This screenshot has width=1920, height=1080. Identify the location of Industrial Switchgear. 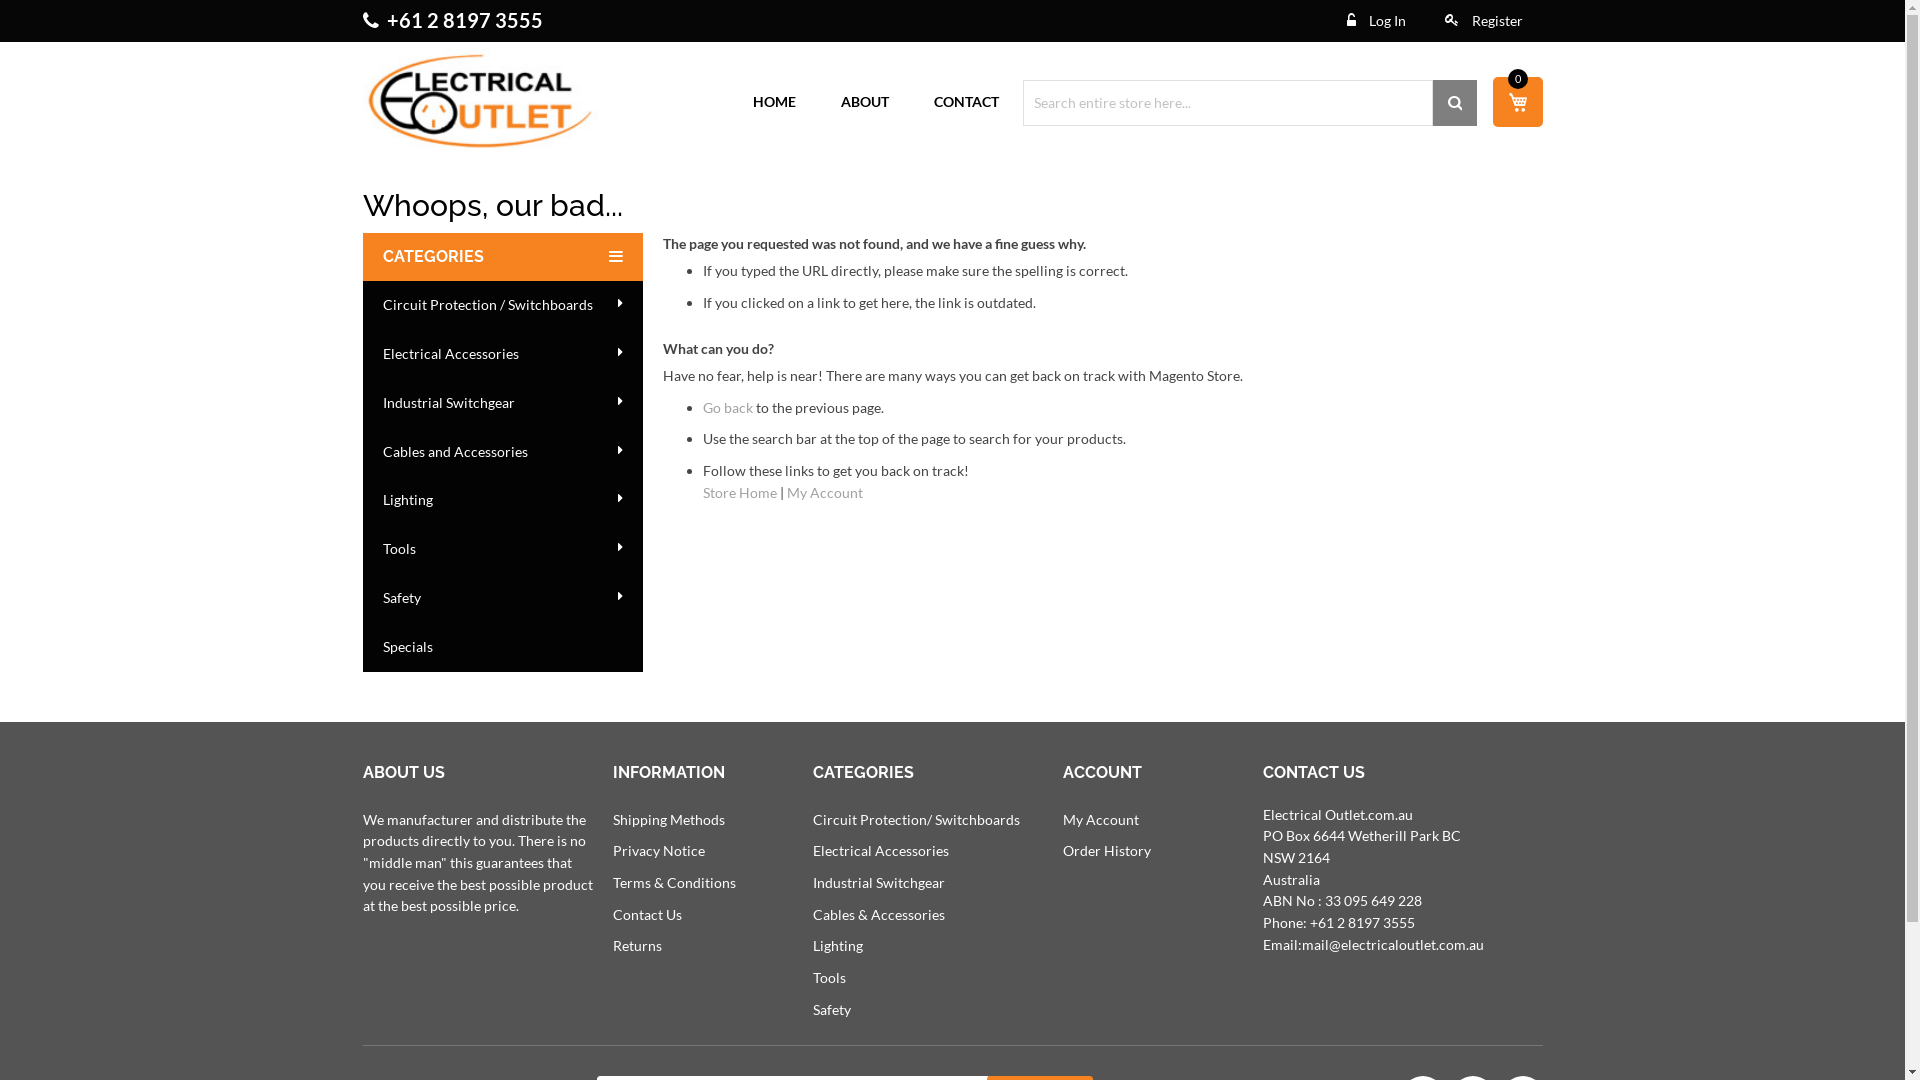
(502, 404).